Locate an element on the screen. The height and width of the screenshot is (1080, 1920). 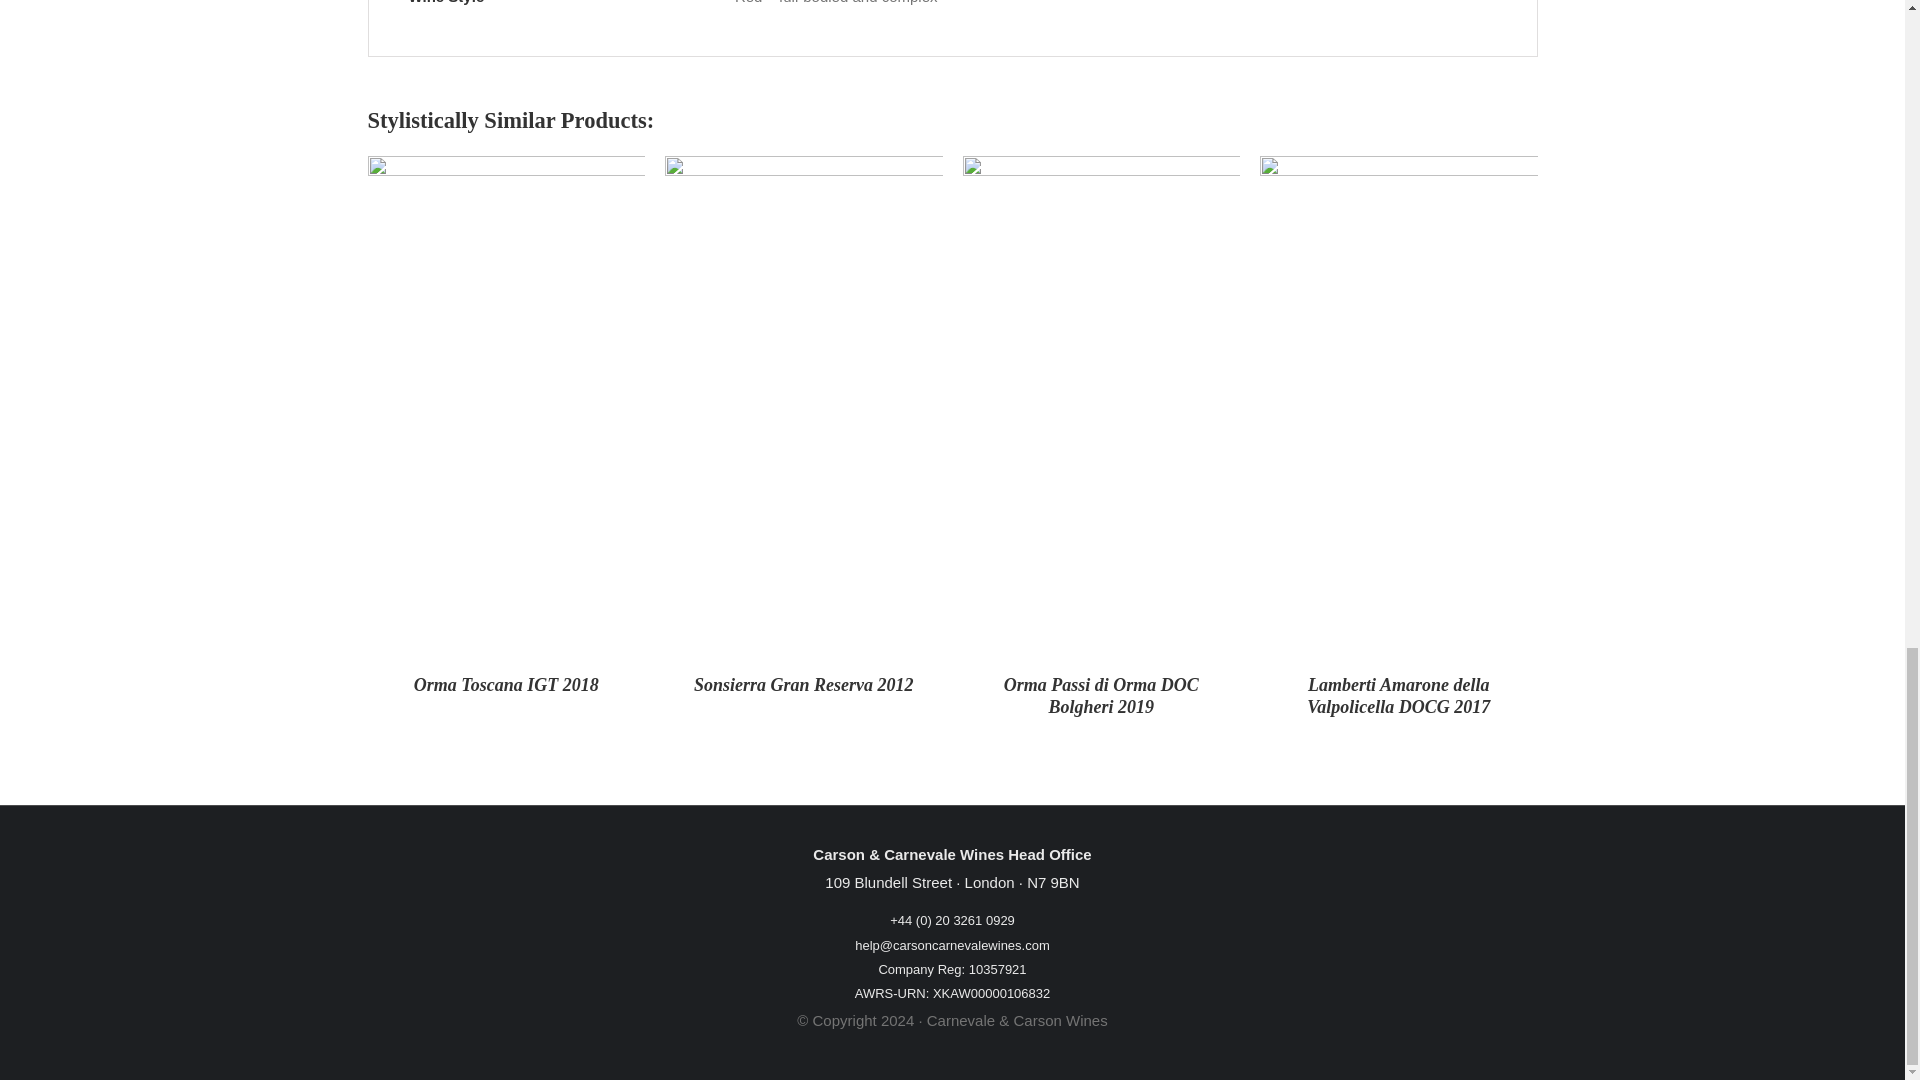
London is located at coordinates (990, 883).